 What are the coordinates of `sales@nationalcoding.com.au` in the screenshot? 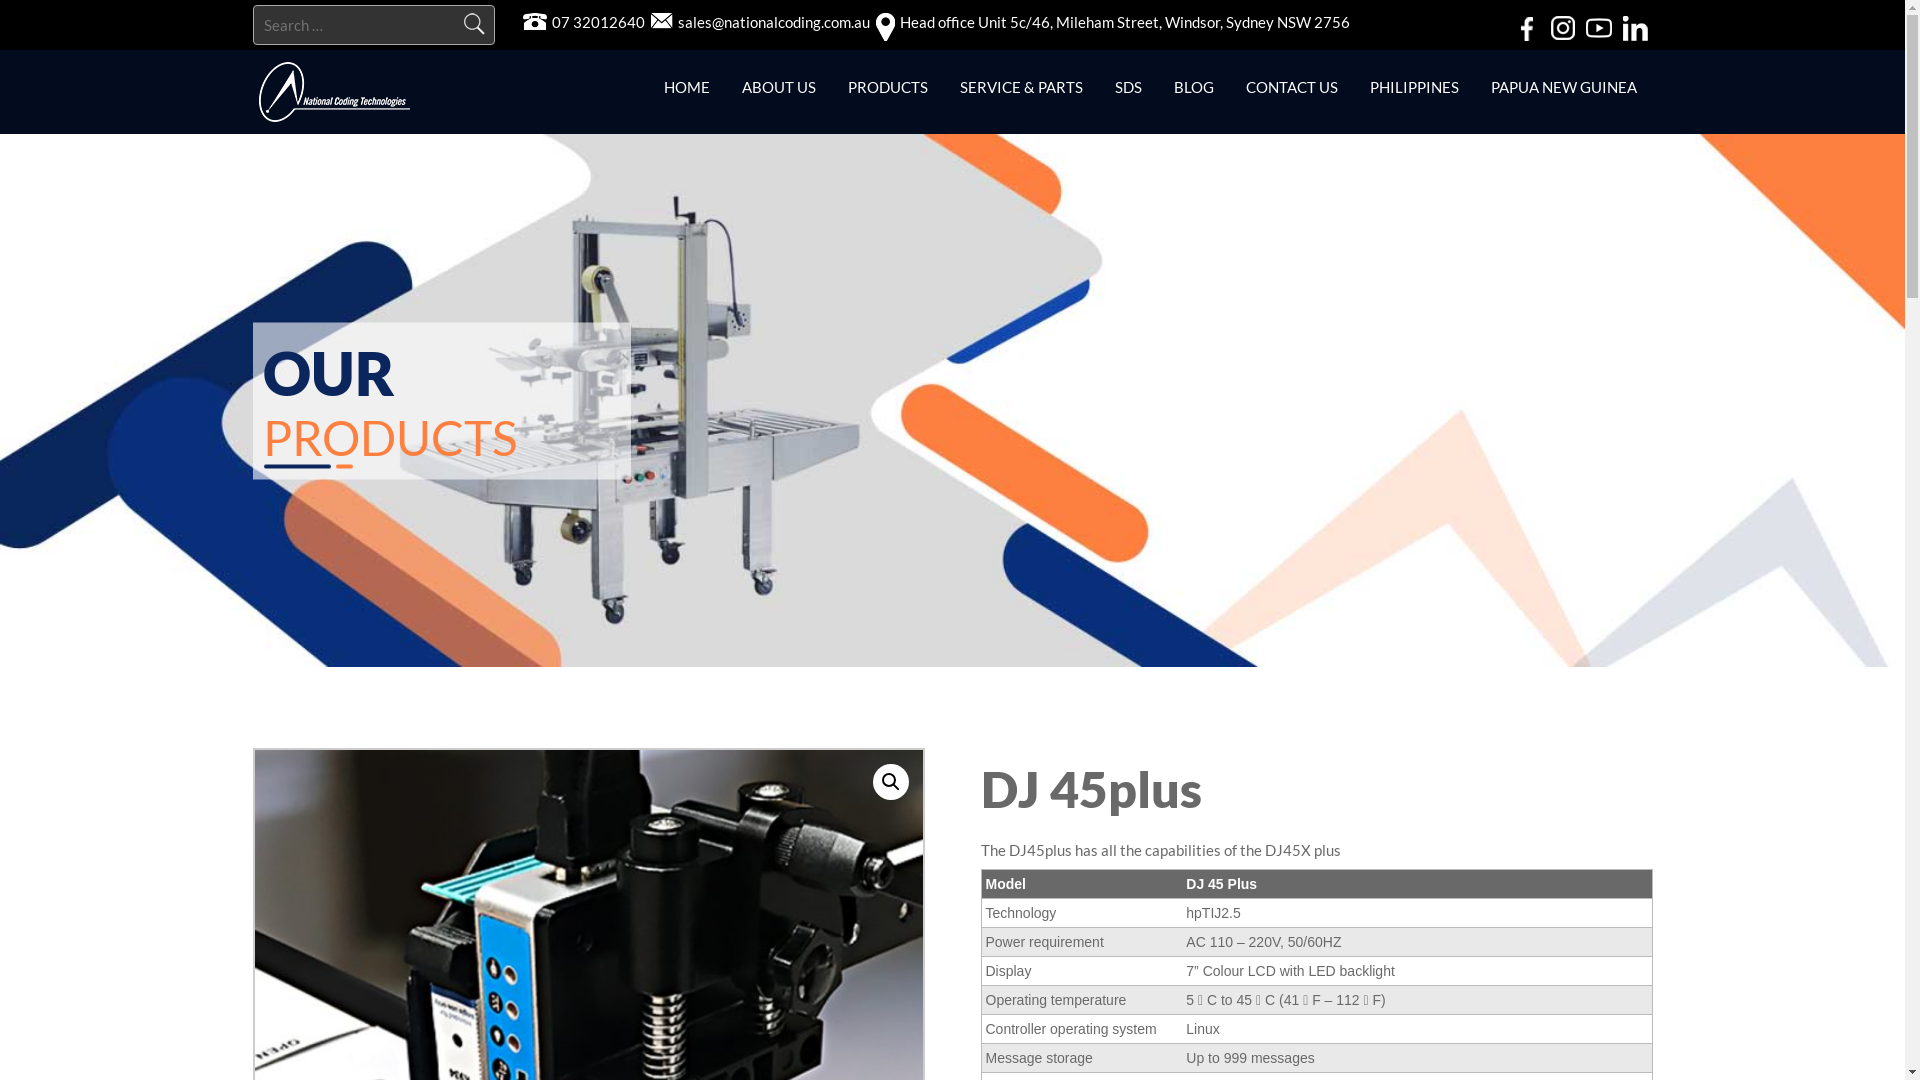 It's located at (774, 22).